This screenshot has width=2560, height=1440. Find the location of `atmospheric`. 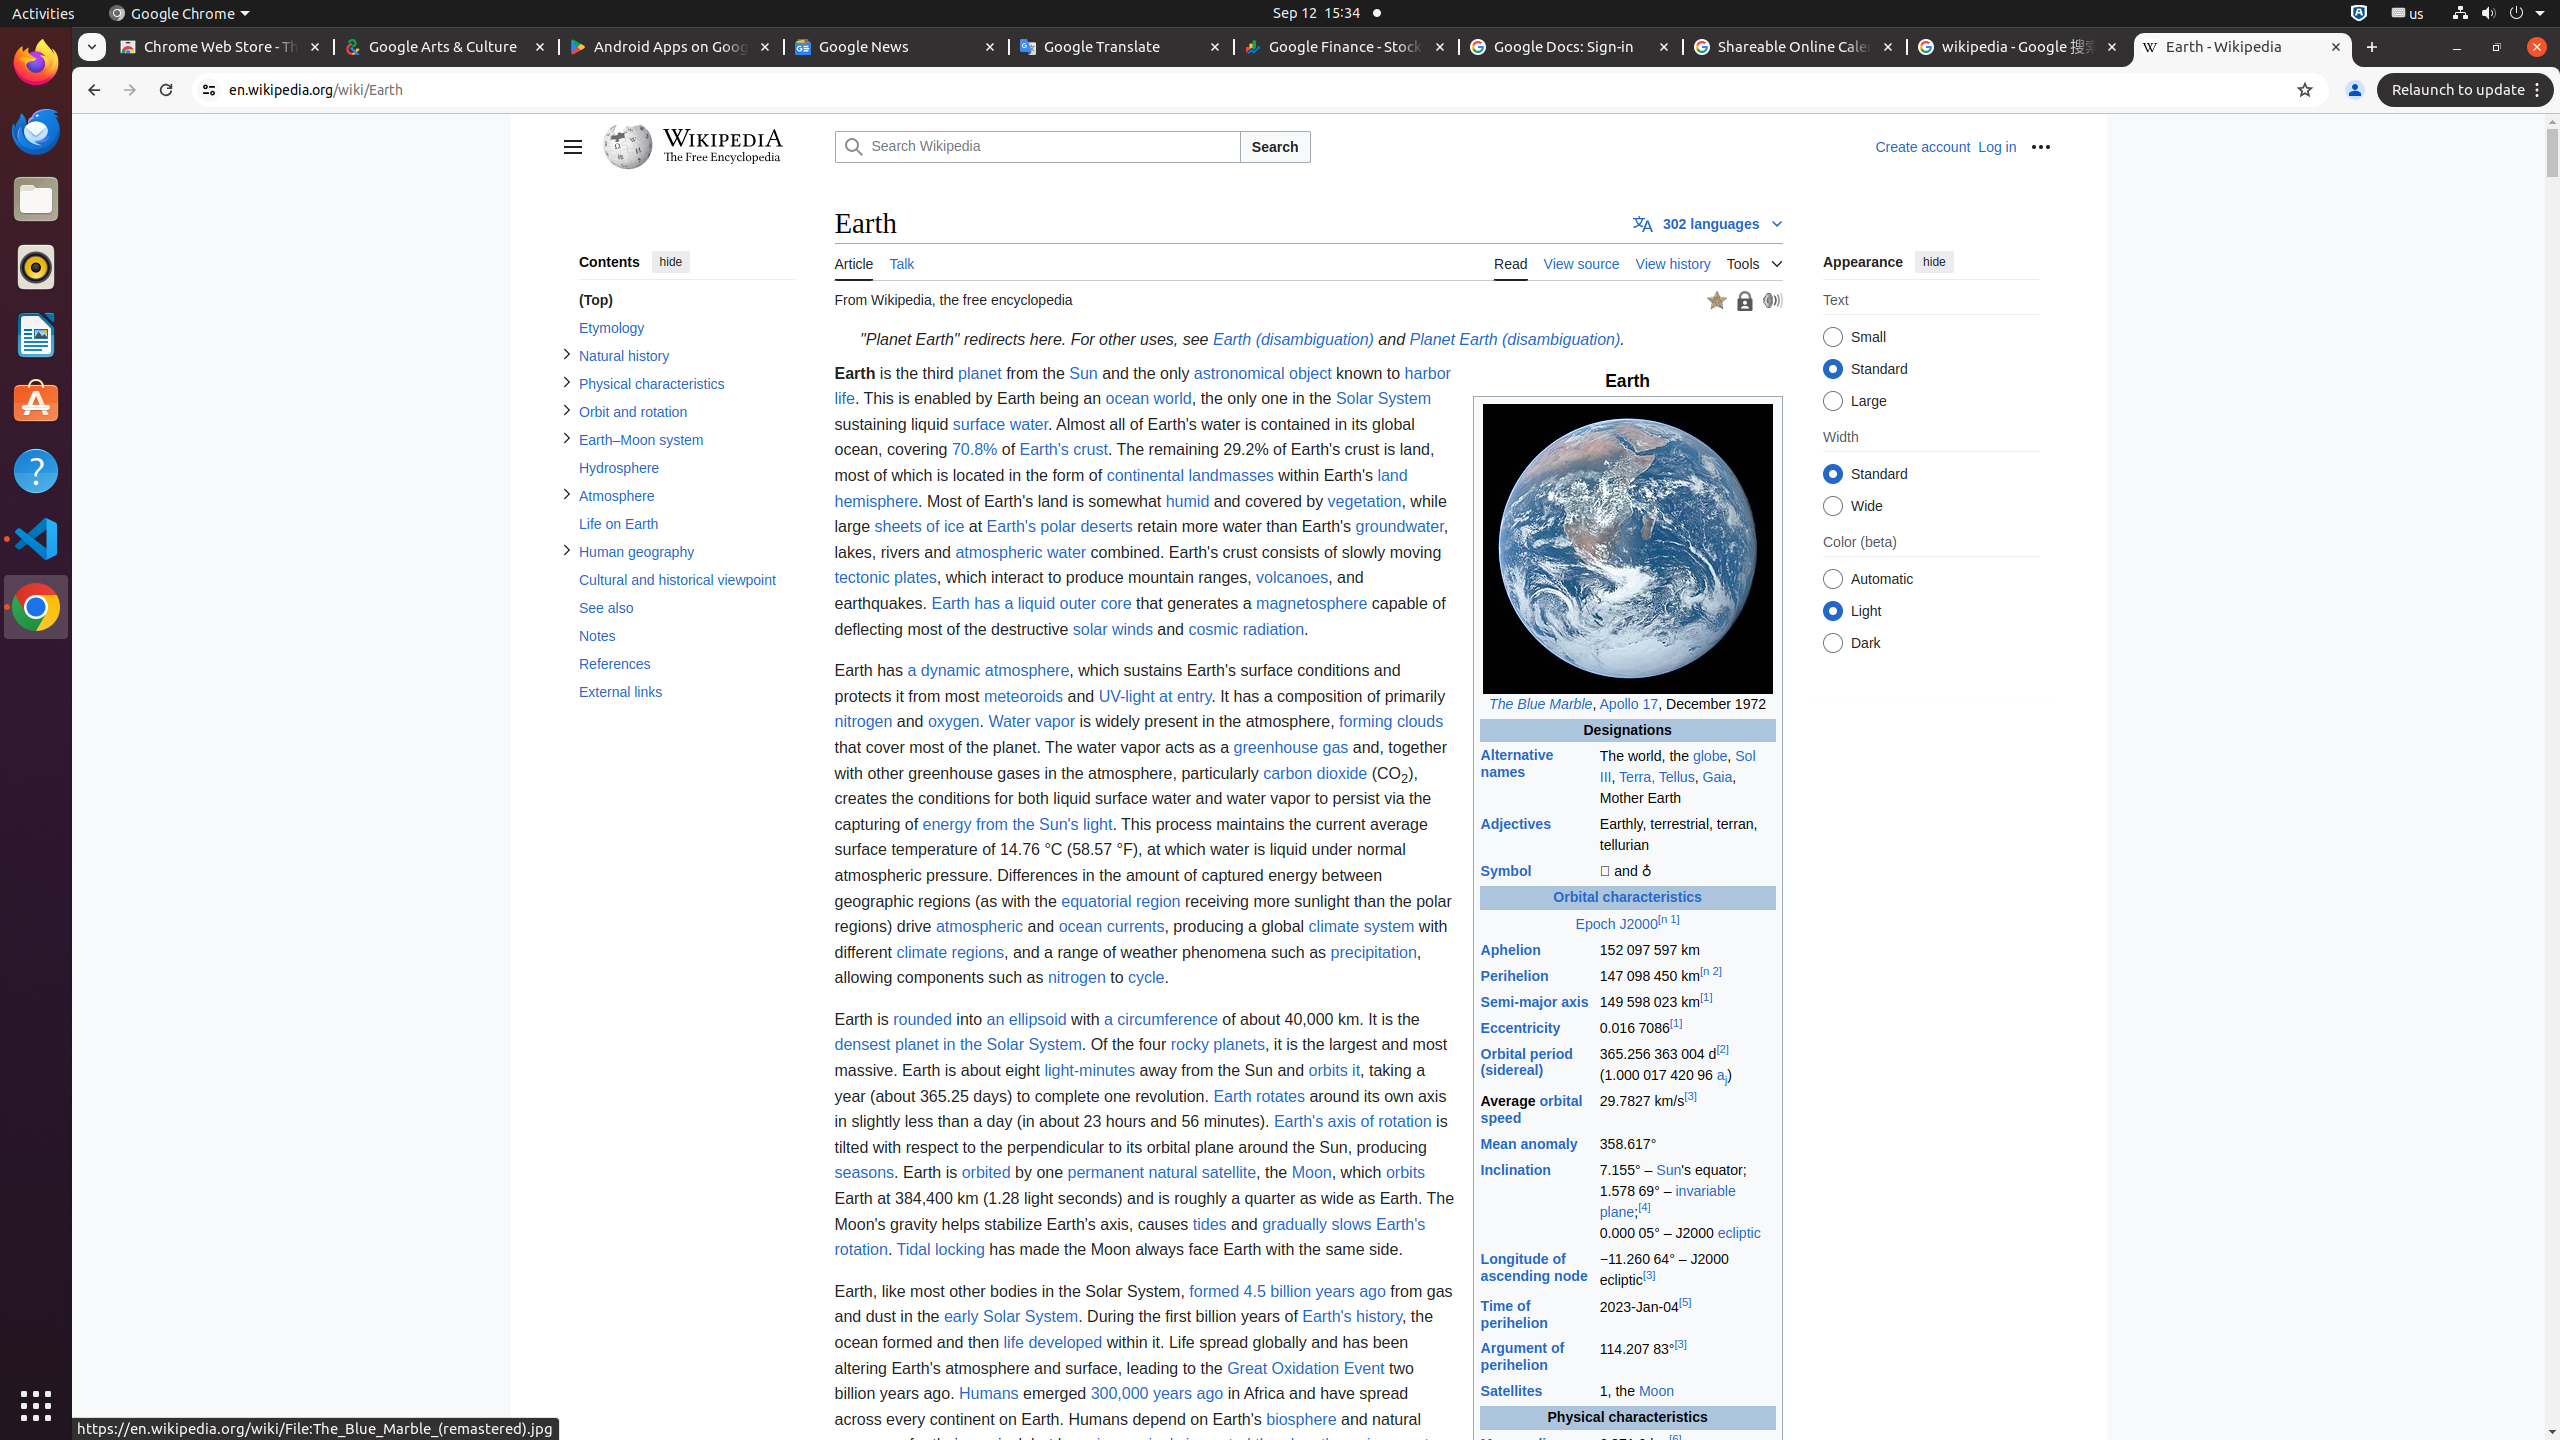

atmospheric is located at coordinates (980, 926).